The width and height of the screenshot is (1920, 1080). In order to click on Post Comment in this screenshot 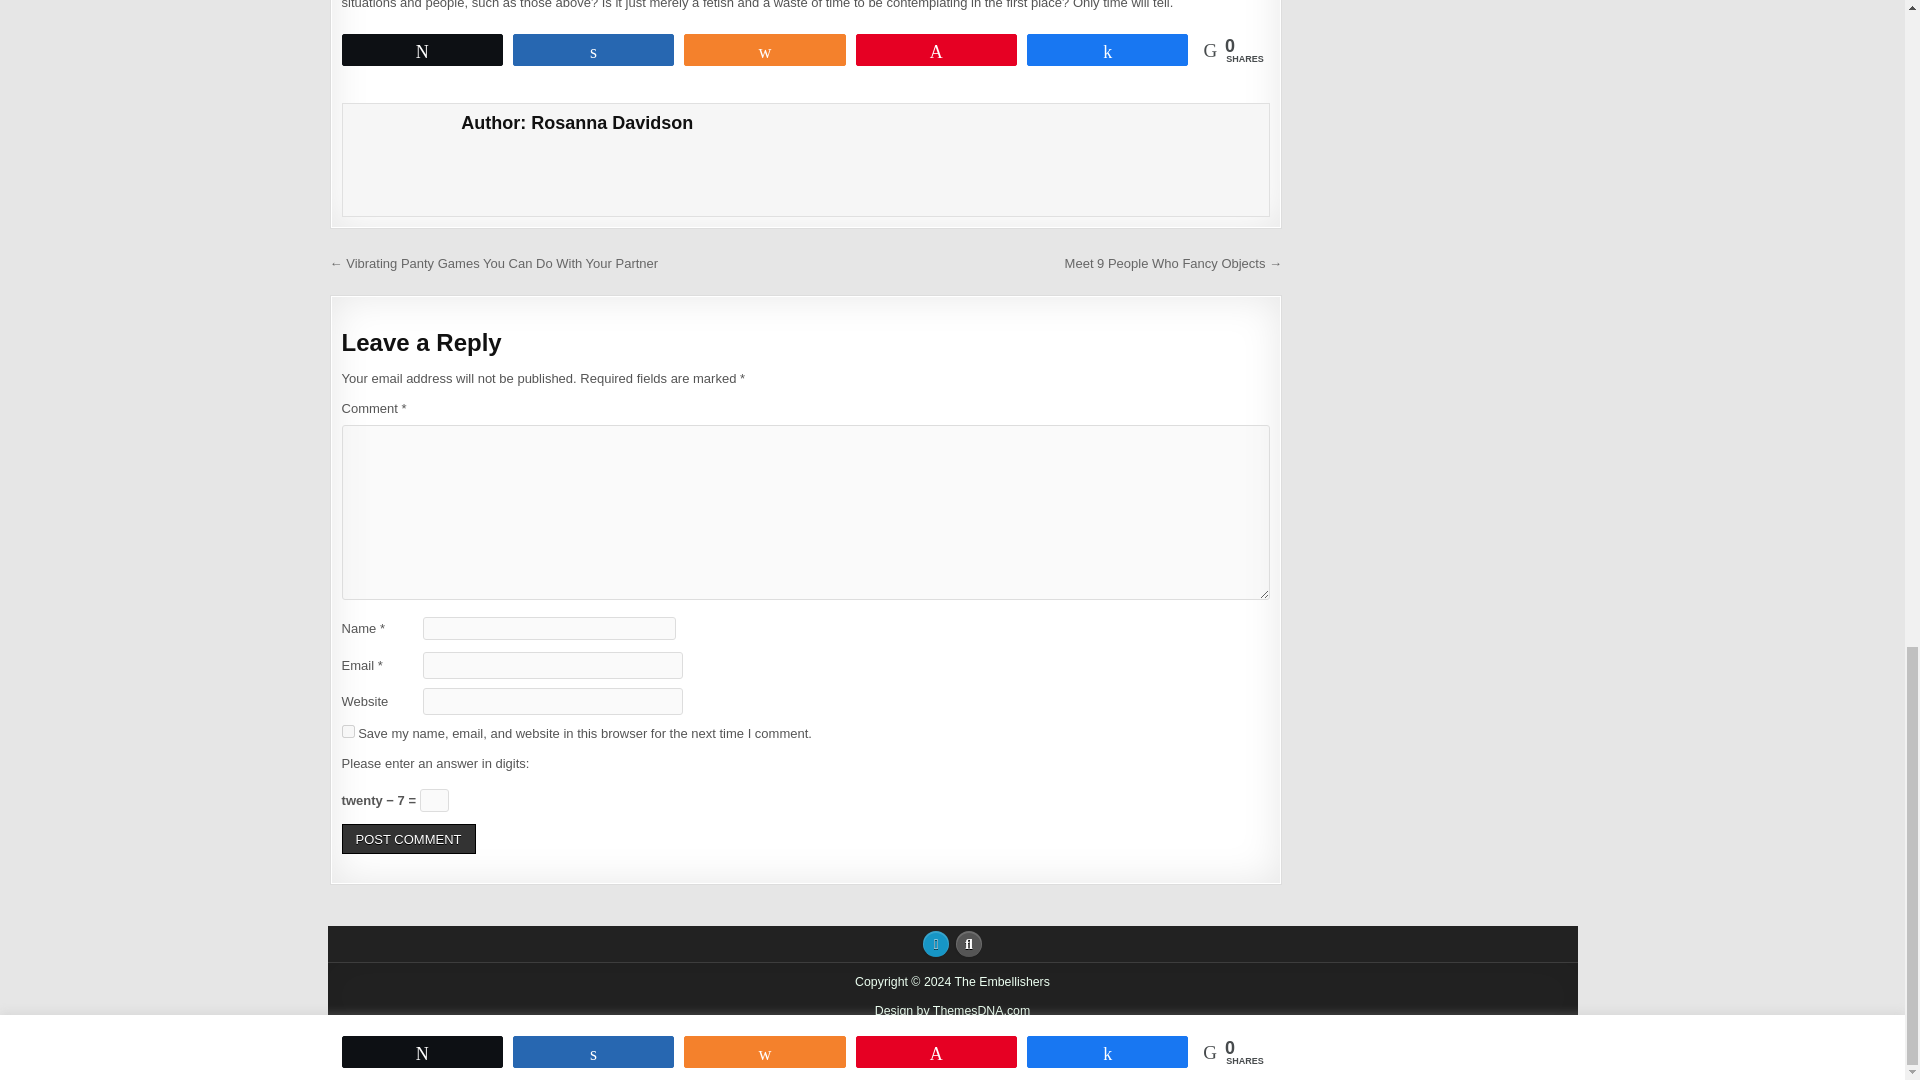, I will do `click(408, 840)`.